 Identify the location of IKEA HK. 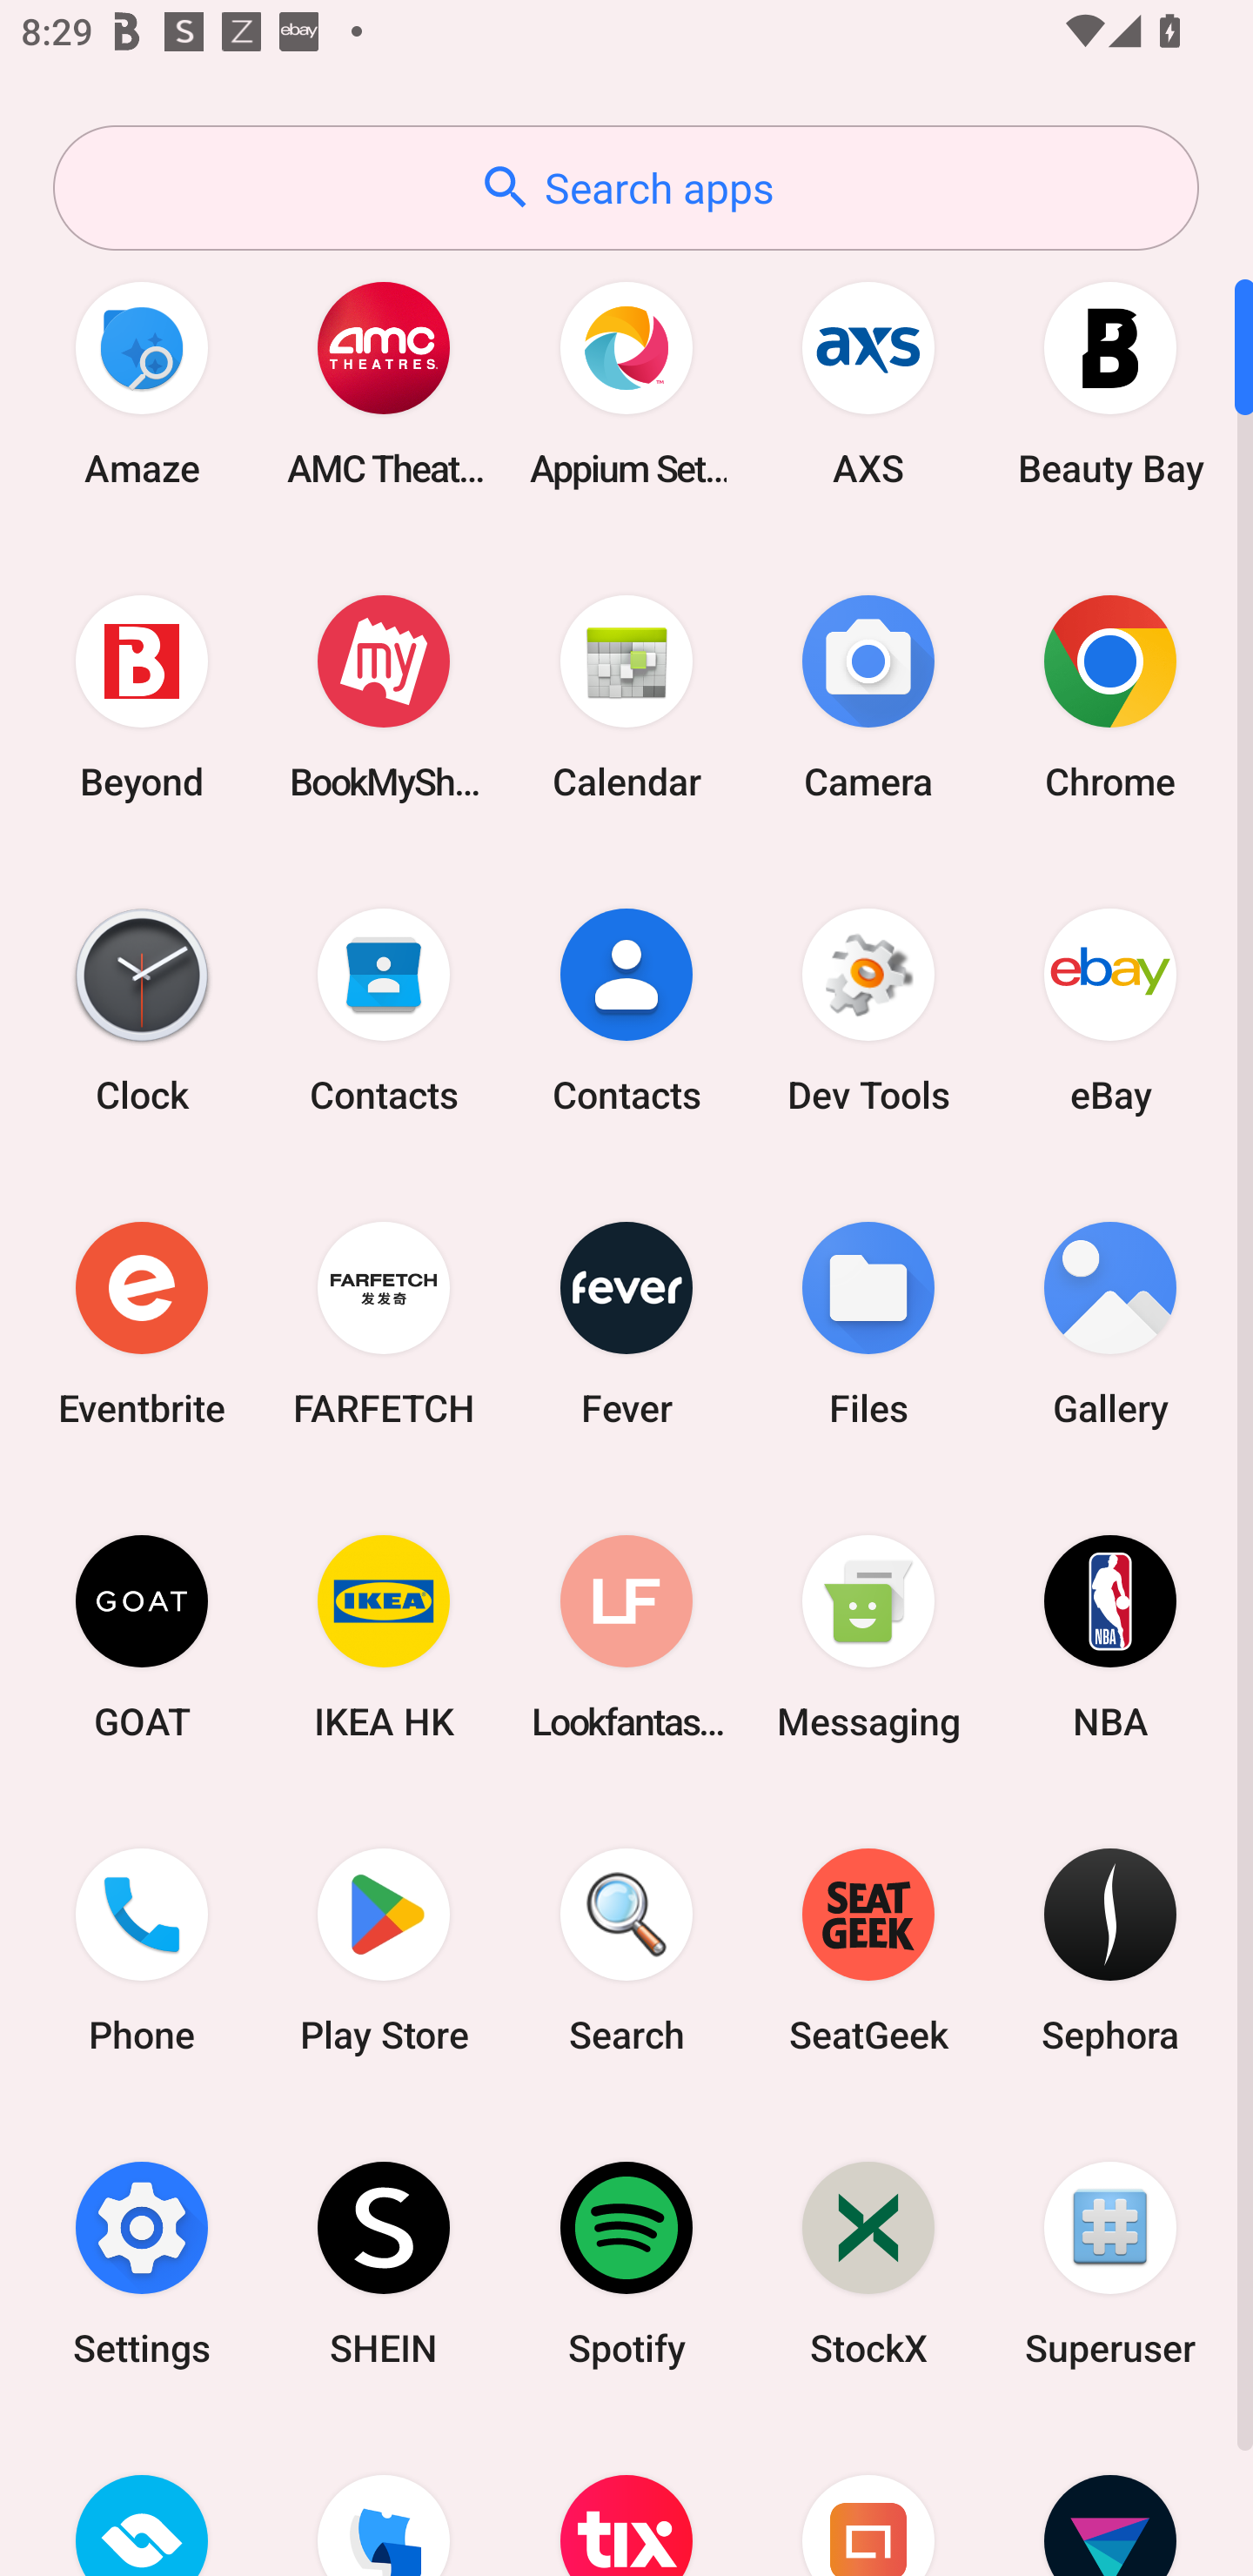
(384, 1636).